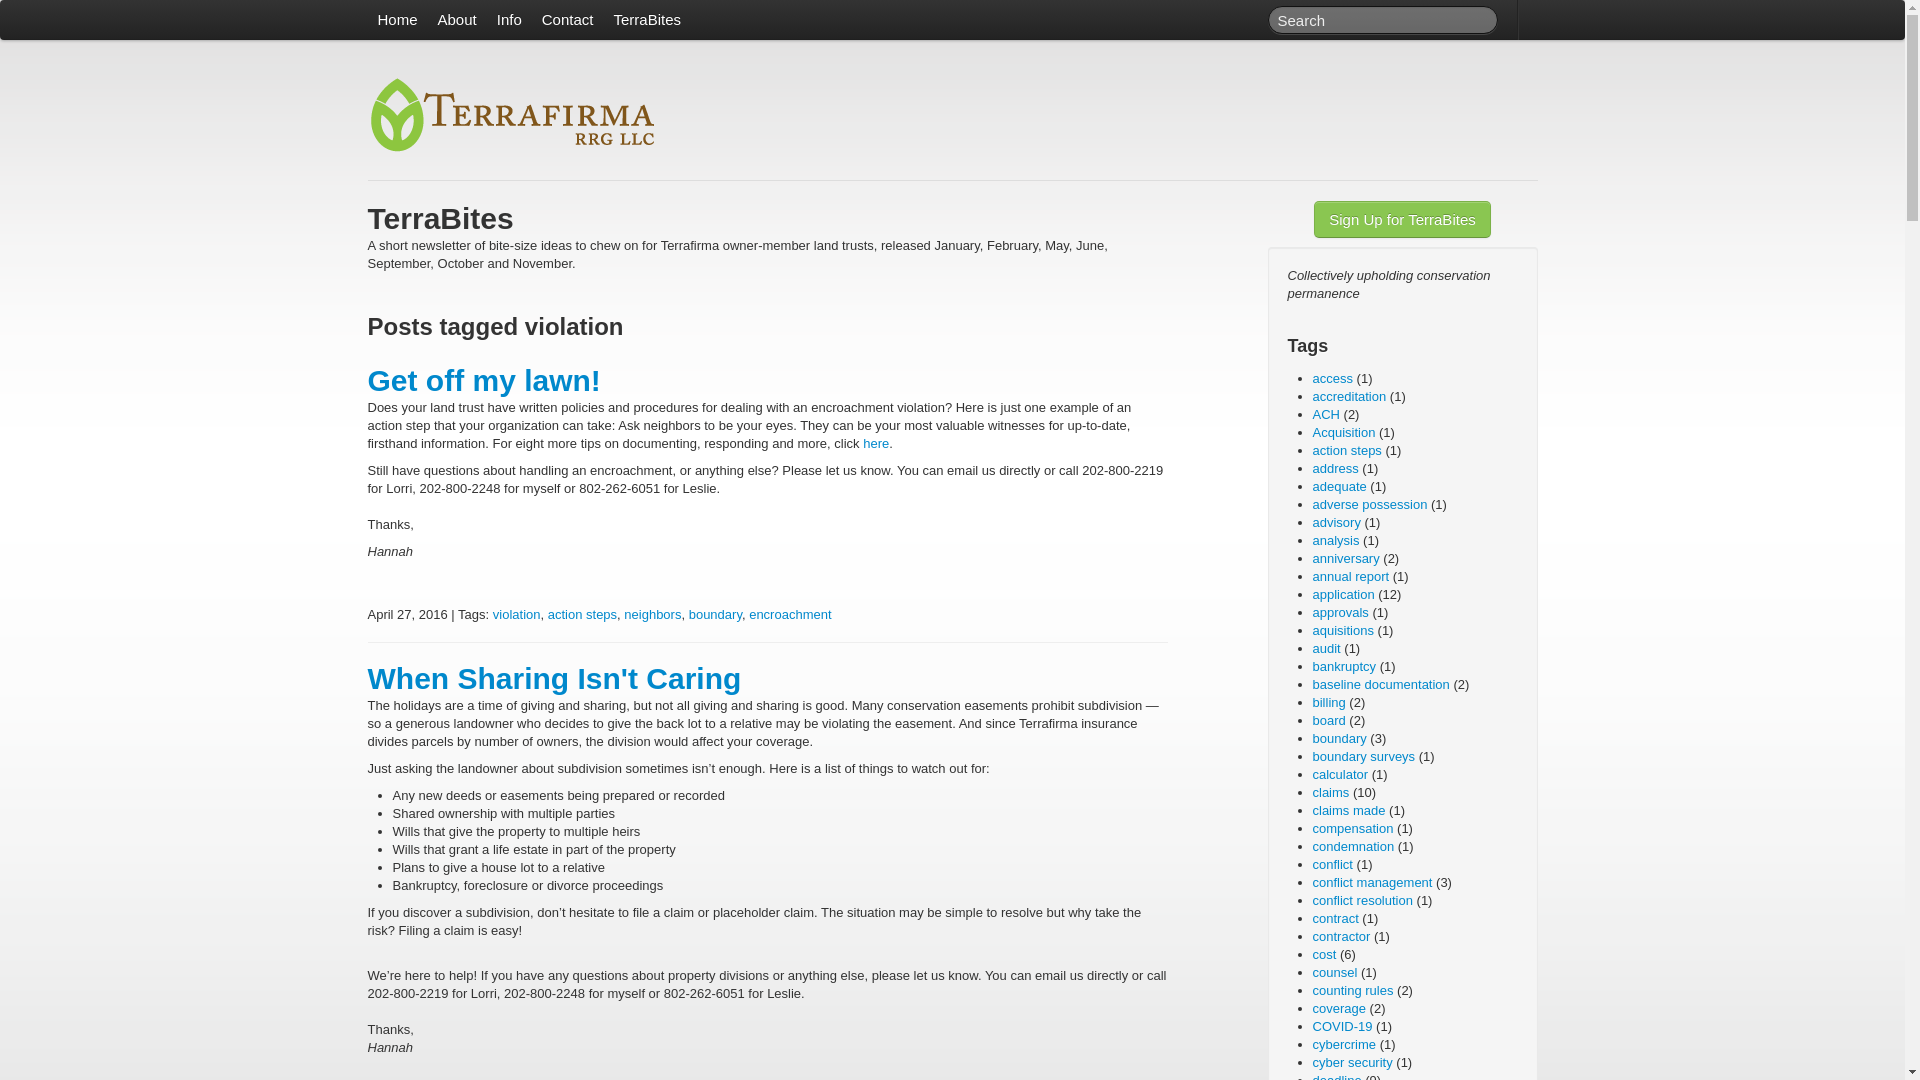 The height and width of the screenshot is (1080, 1920). Describe the element at coordinates (1335, 540) in the screenshot. I see `analysis` at that location.